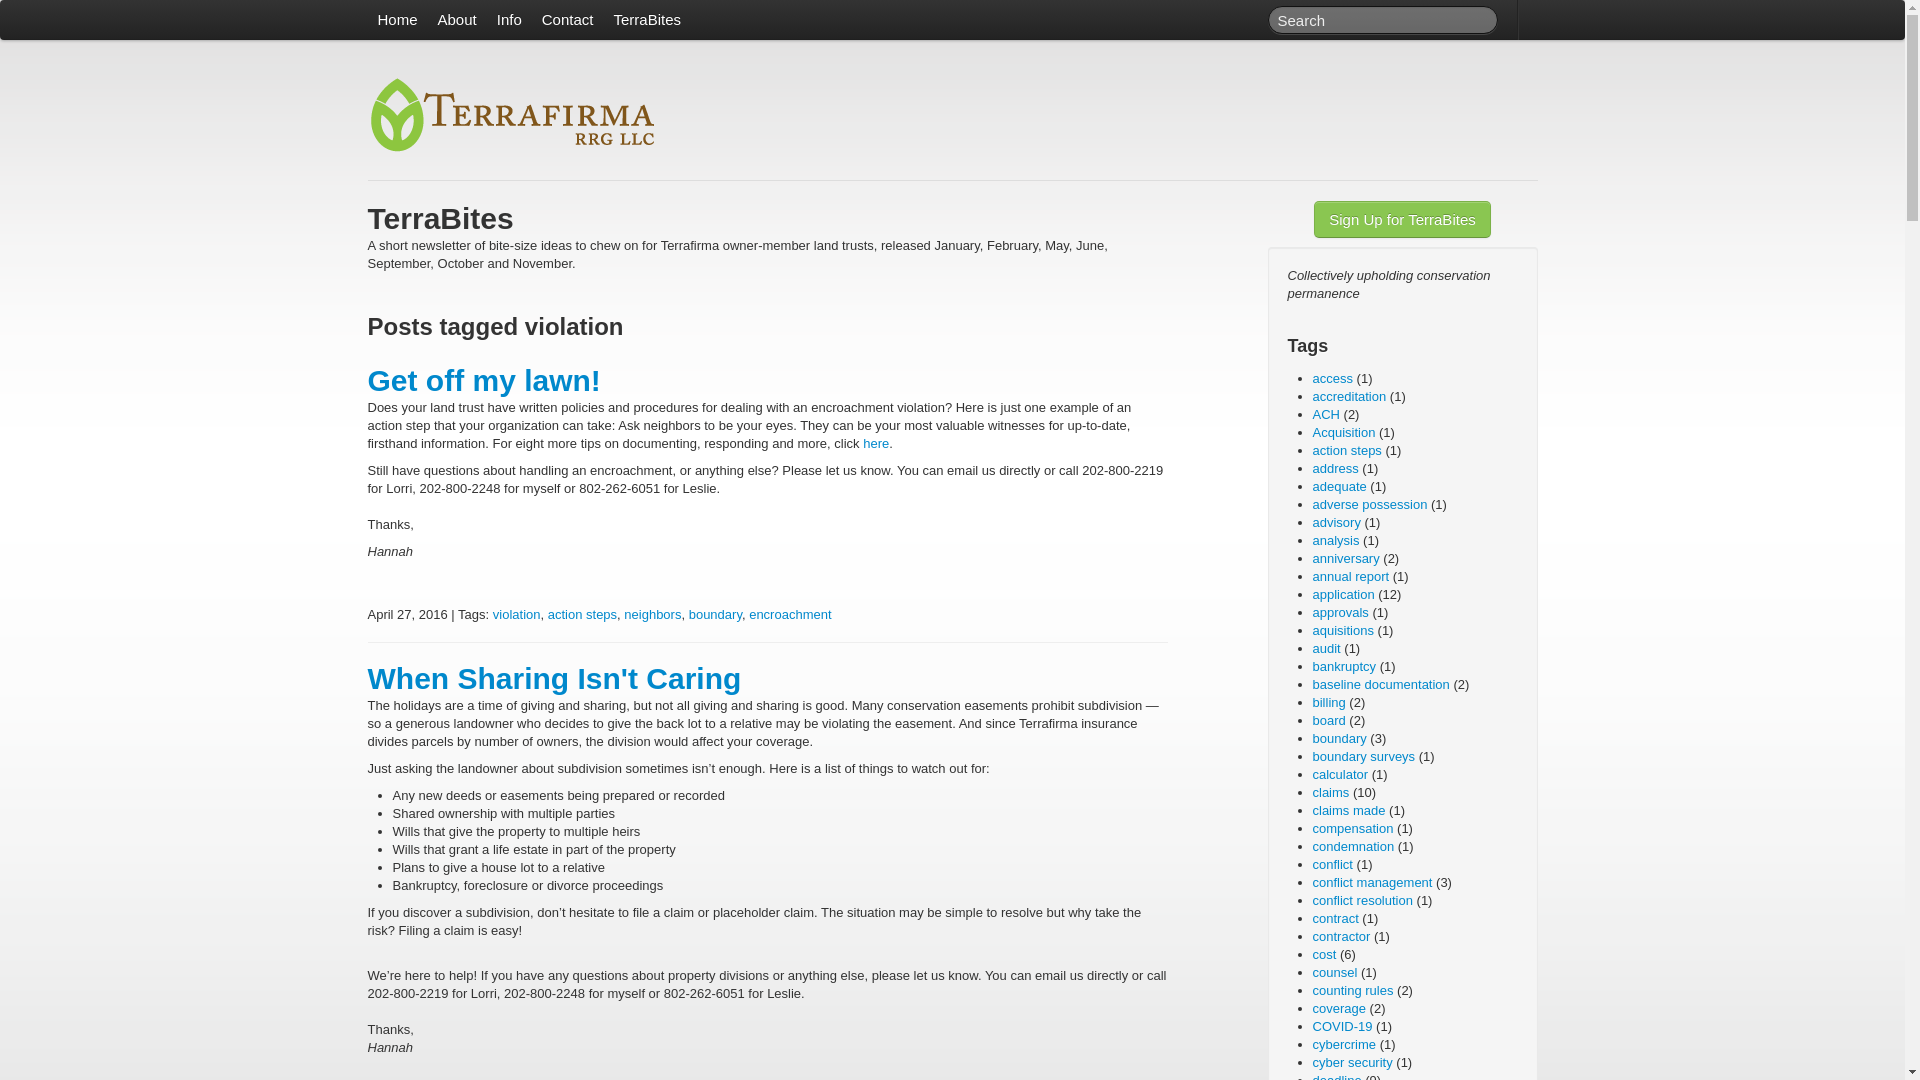 The height and width of the screenshot is (1080, 1920). Describe the element at coordinates (1335, 540) in the screenshot. I see `analysis` at that location.